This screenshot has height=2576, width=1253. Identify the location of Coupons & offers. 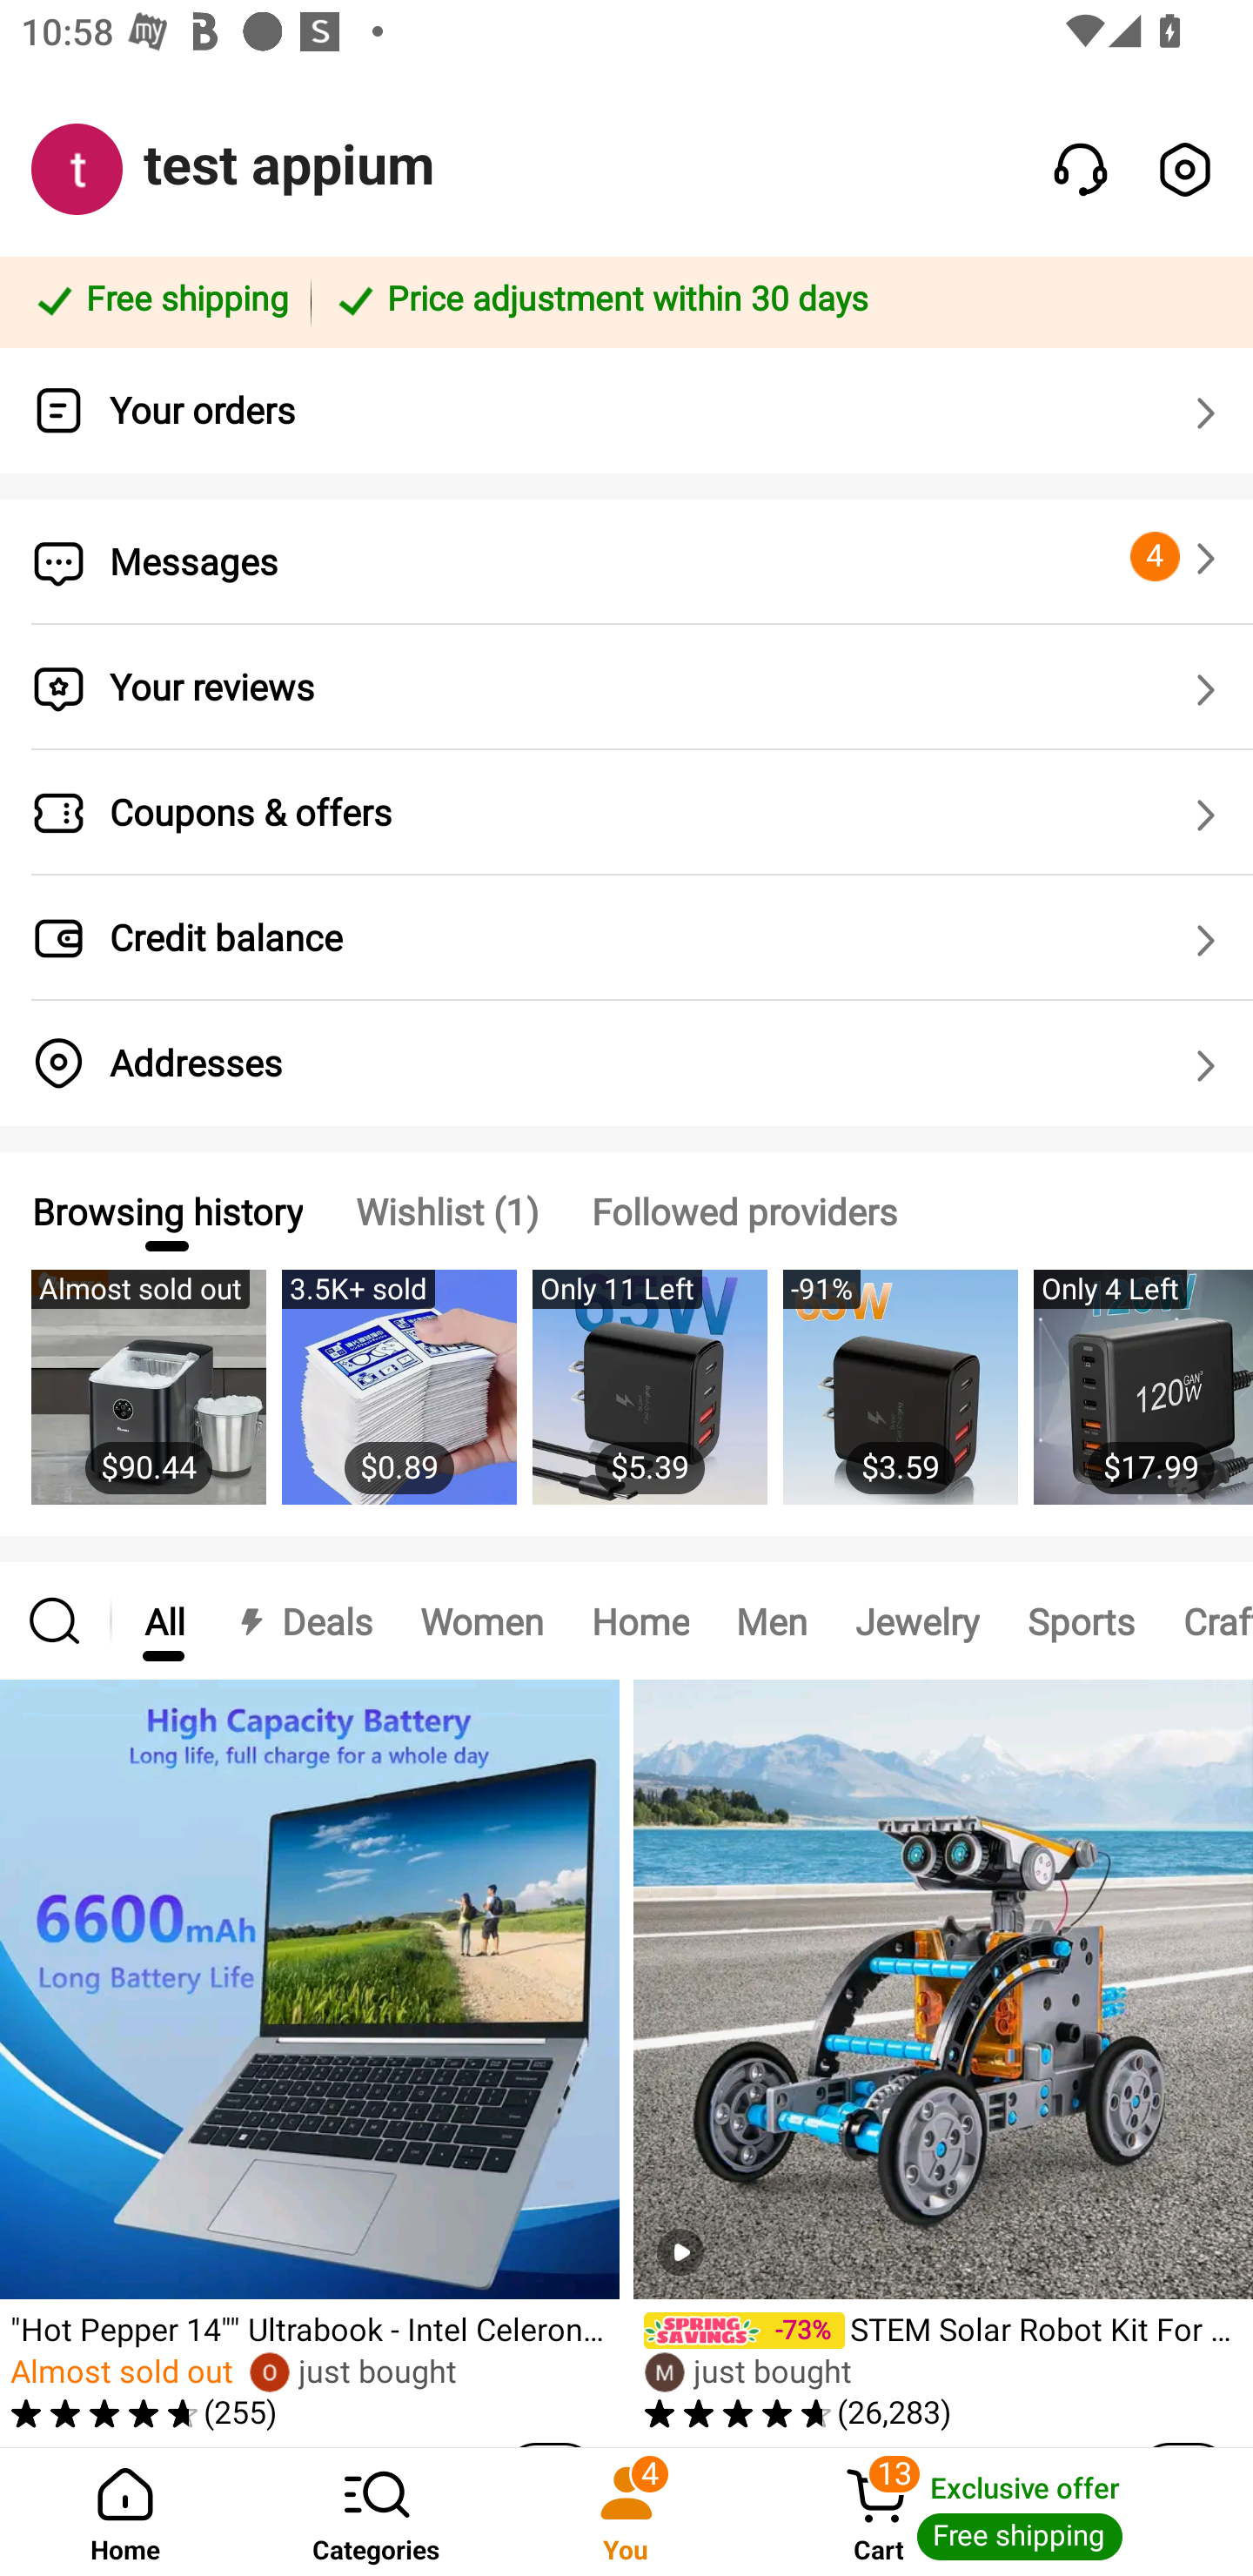
(626, 813).